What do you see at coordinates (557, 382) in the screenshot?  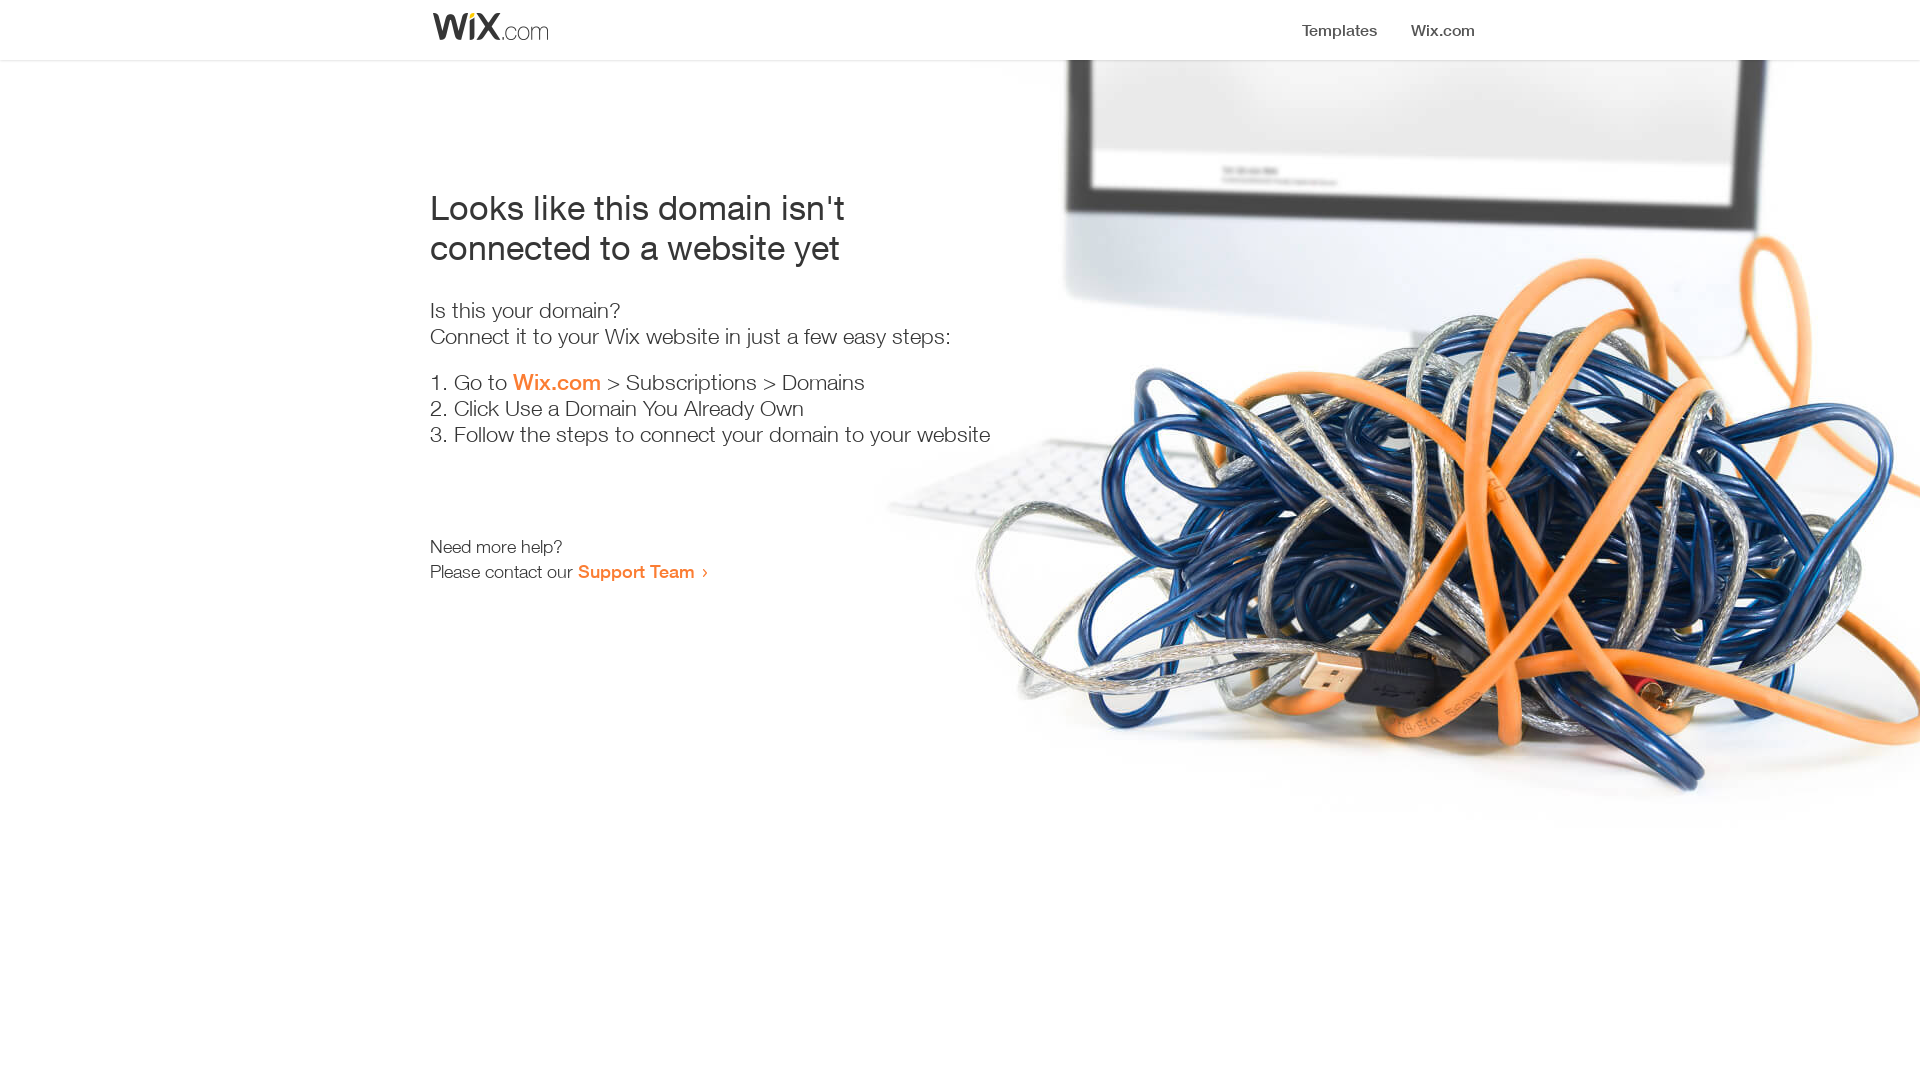 I see `Wix.com` at bounding box center [557, 382].